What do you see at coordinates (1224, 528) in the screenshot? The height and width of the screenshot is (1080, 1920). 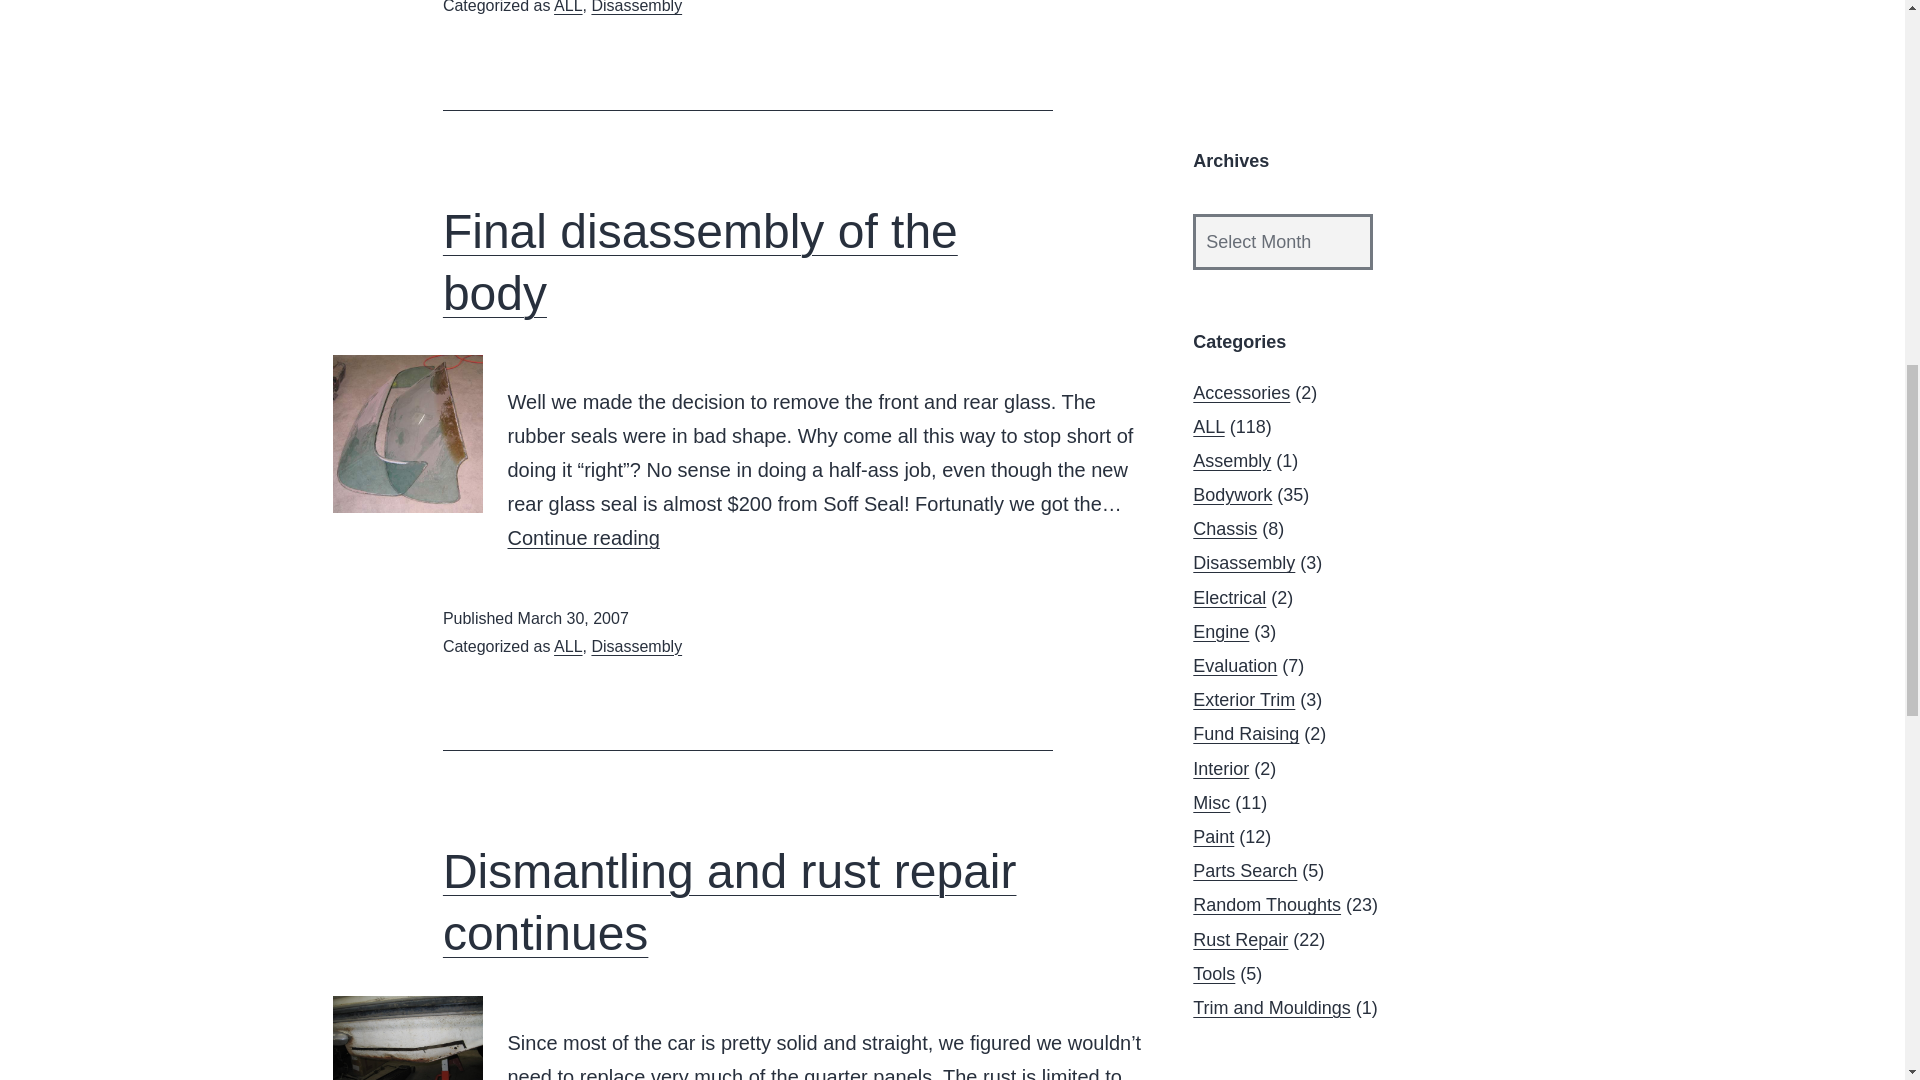 I see `Chassis` at bounding box center [1224, 528].